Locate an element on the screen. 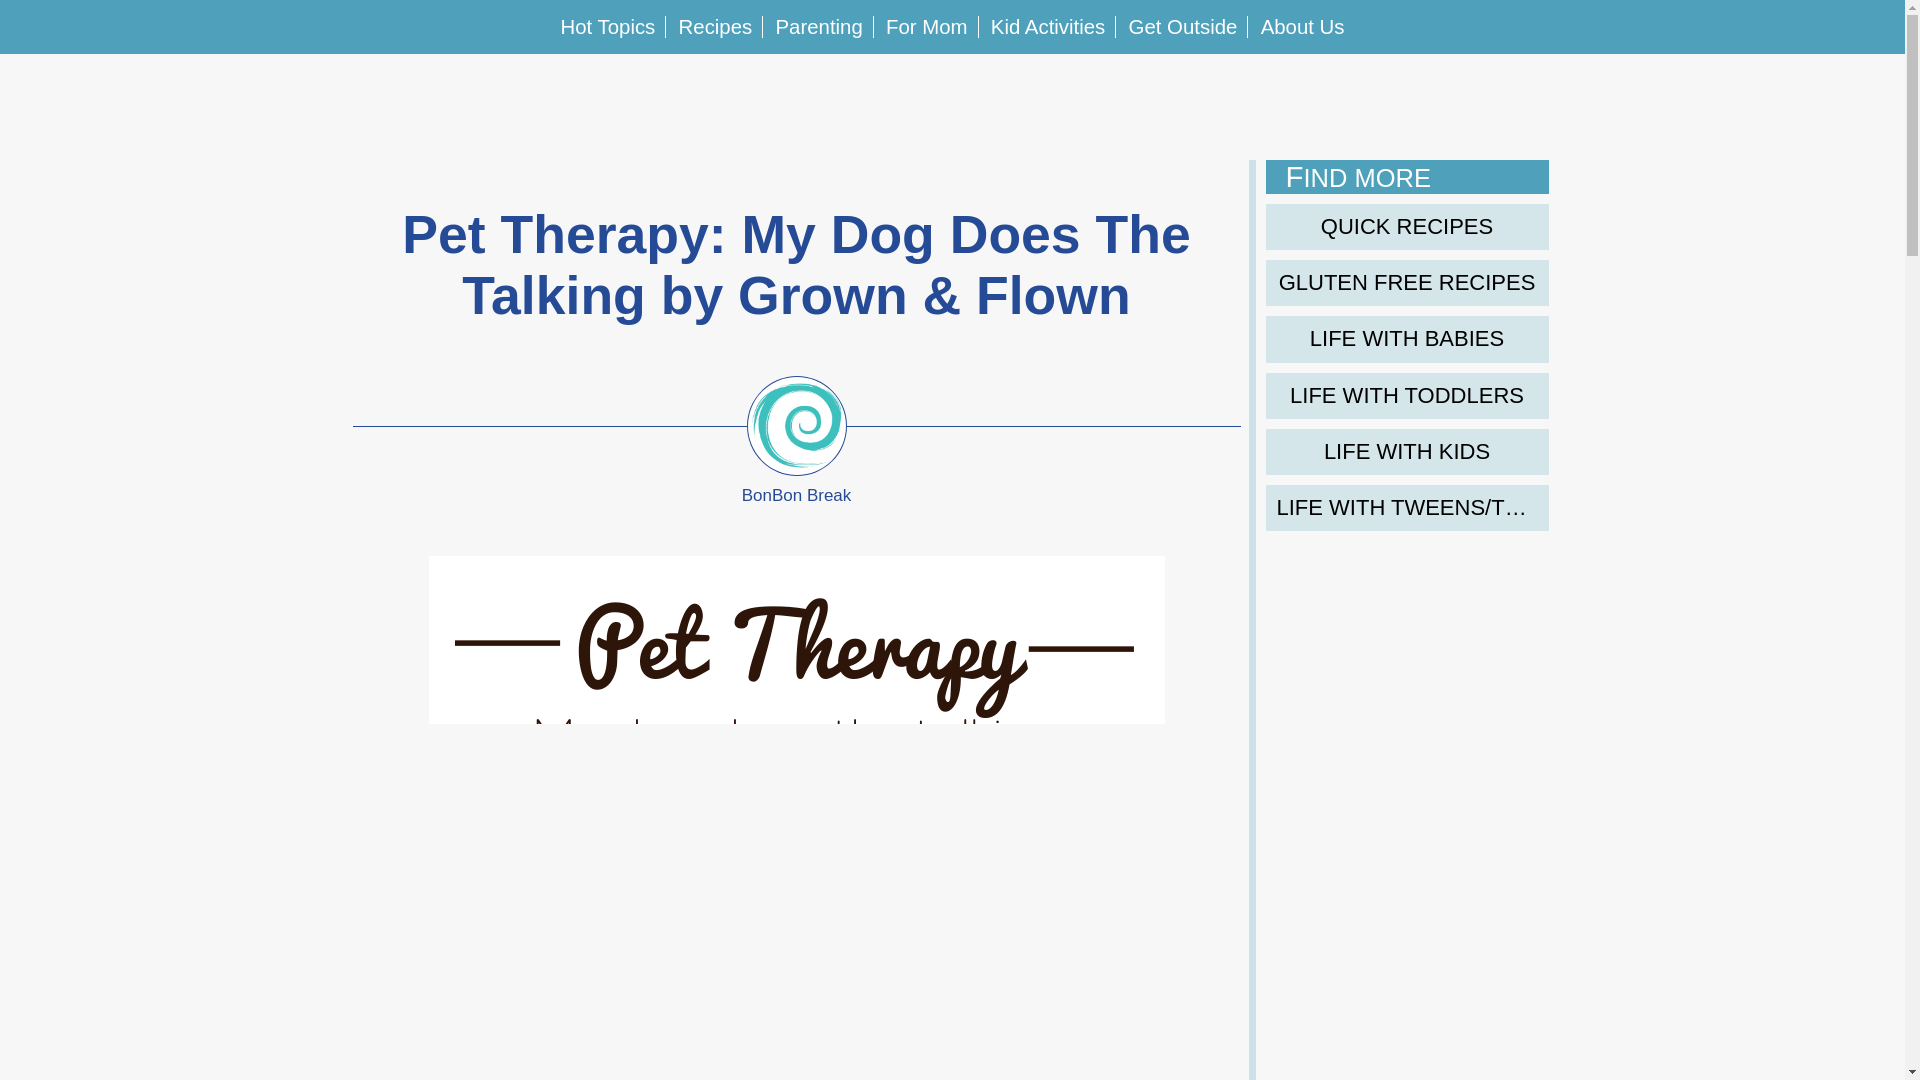 This screenshot has width=1920, height=1080. Gluten Free Recipes is located at coordinates (1407, 282).